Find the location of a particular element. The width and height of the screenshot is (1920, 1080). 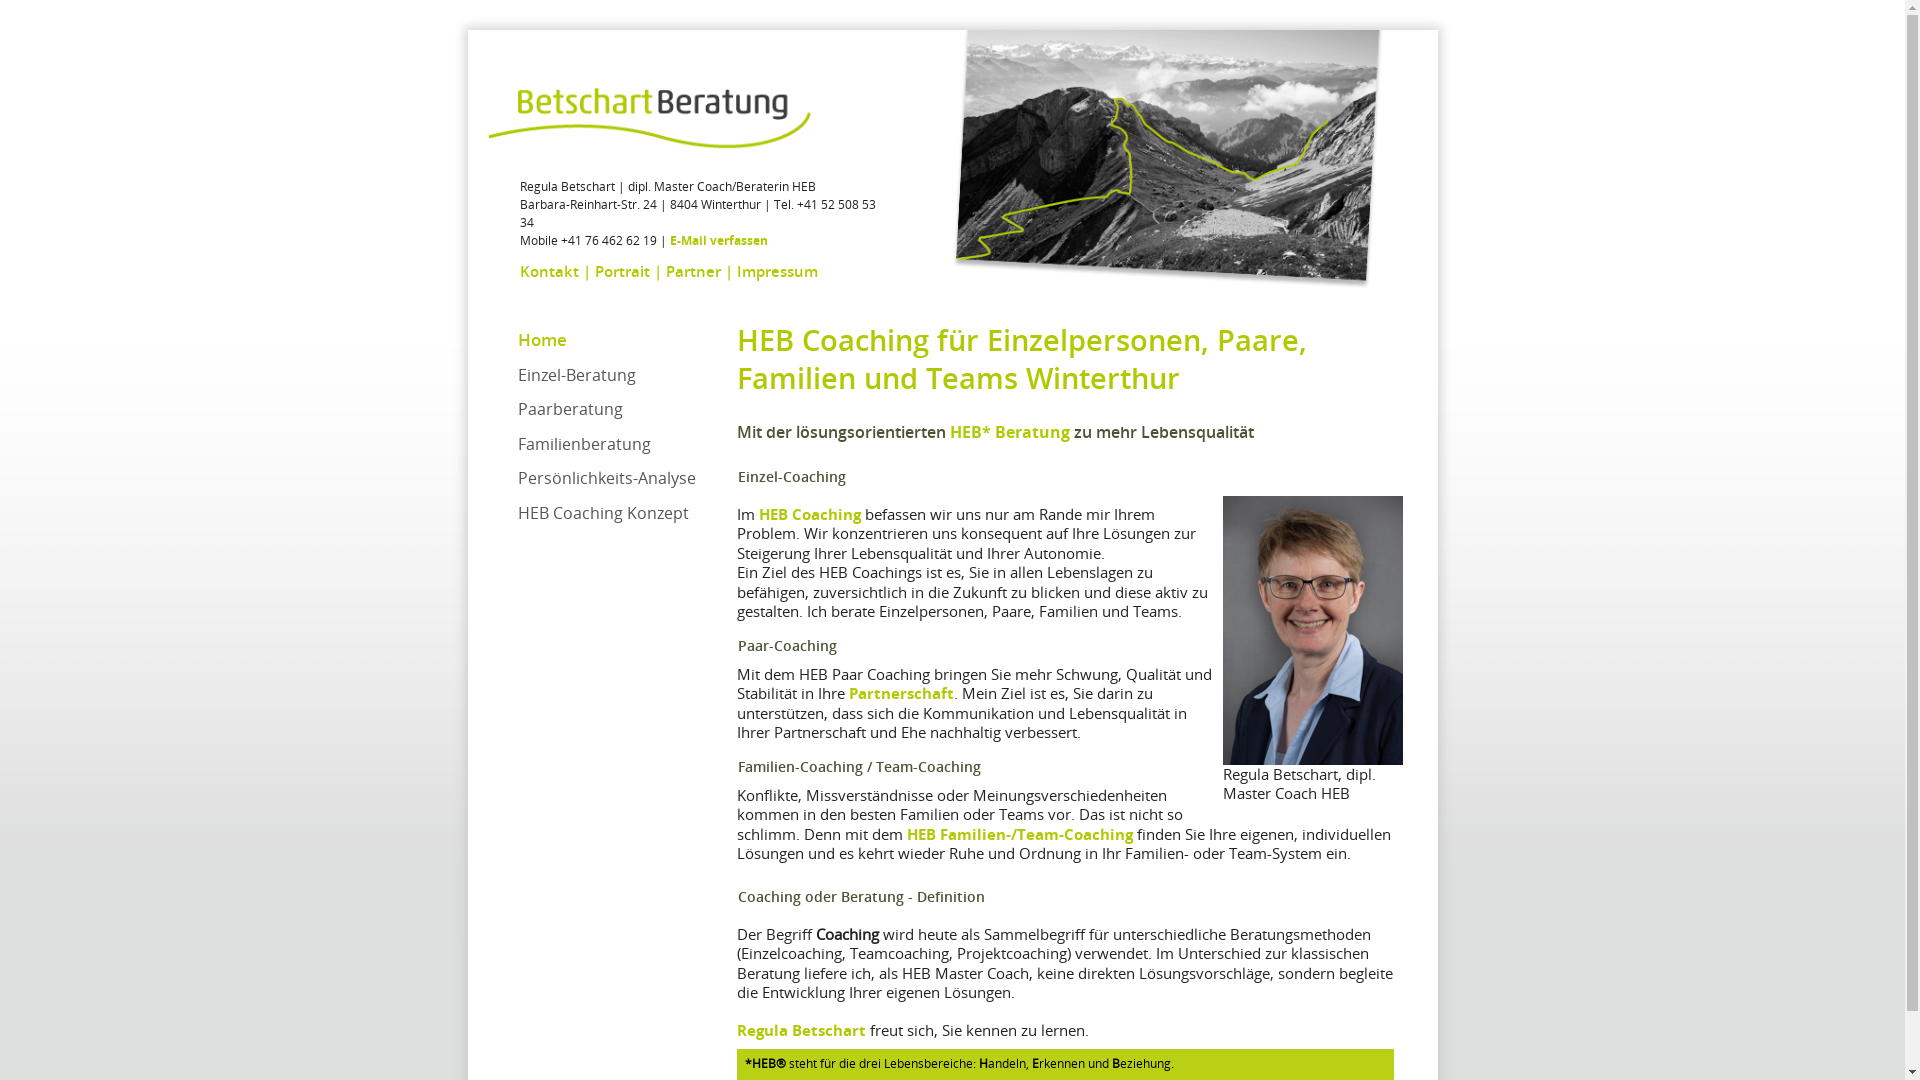

Regula Betschart, dipl. Master Coach HEB is located at coordinates (1312, 630).